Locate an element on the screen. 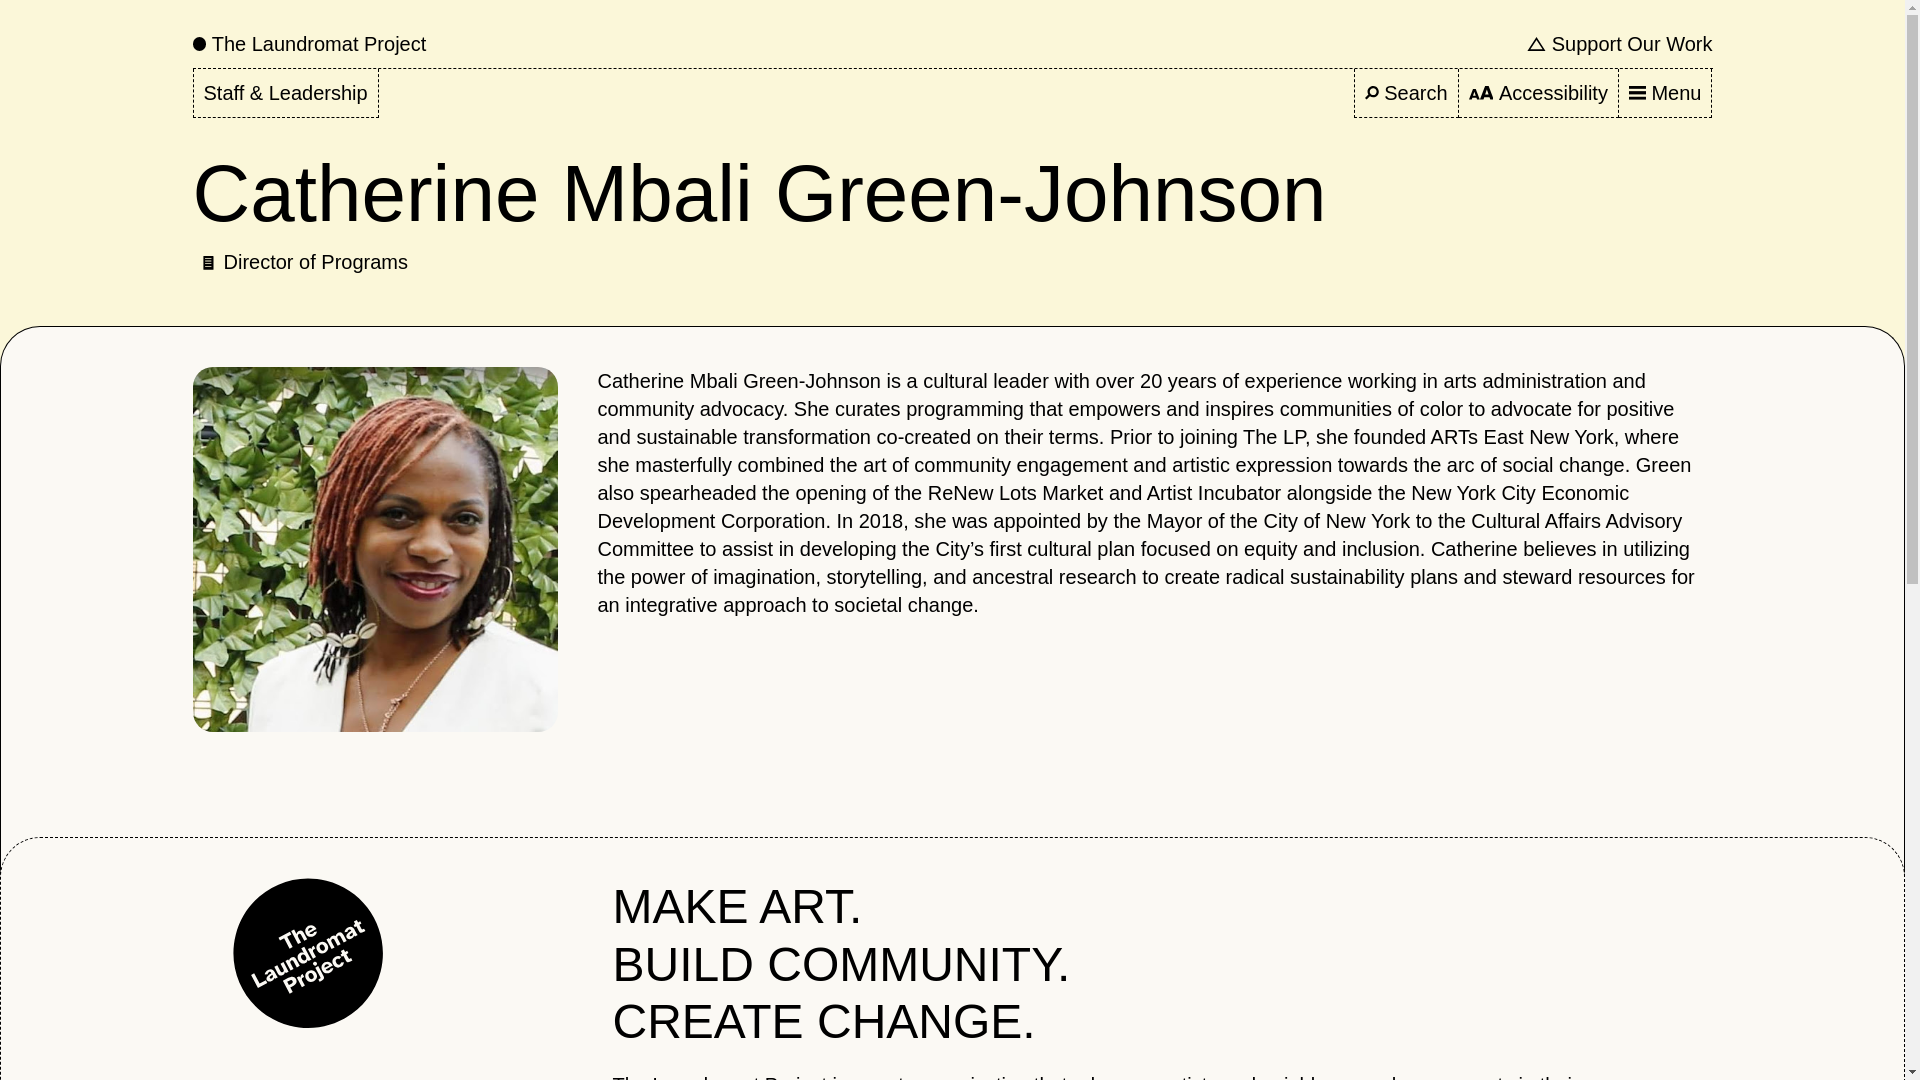 Image resolution: width=1920 pixels, height=1080 pixels.  Menu is located at coordinates (1665, 93).